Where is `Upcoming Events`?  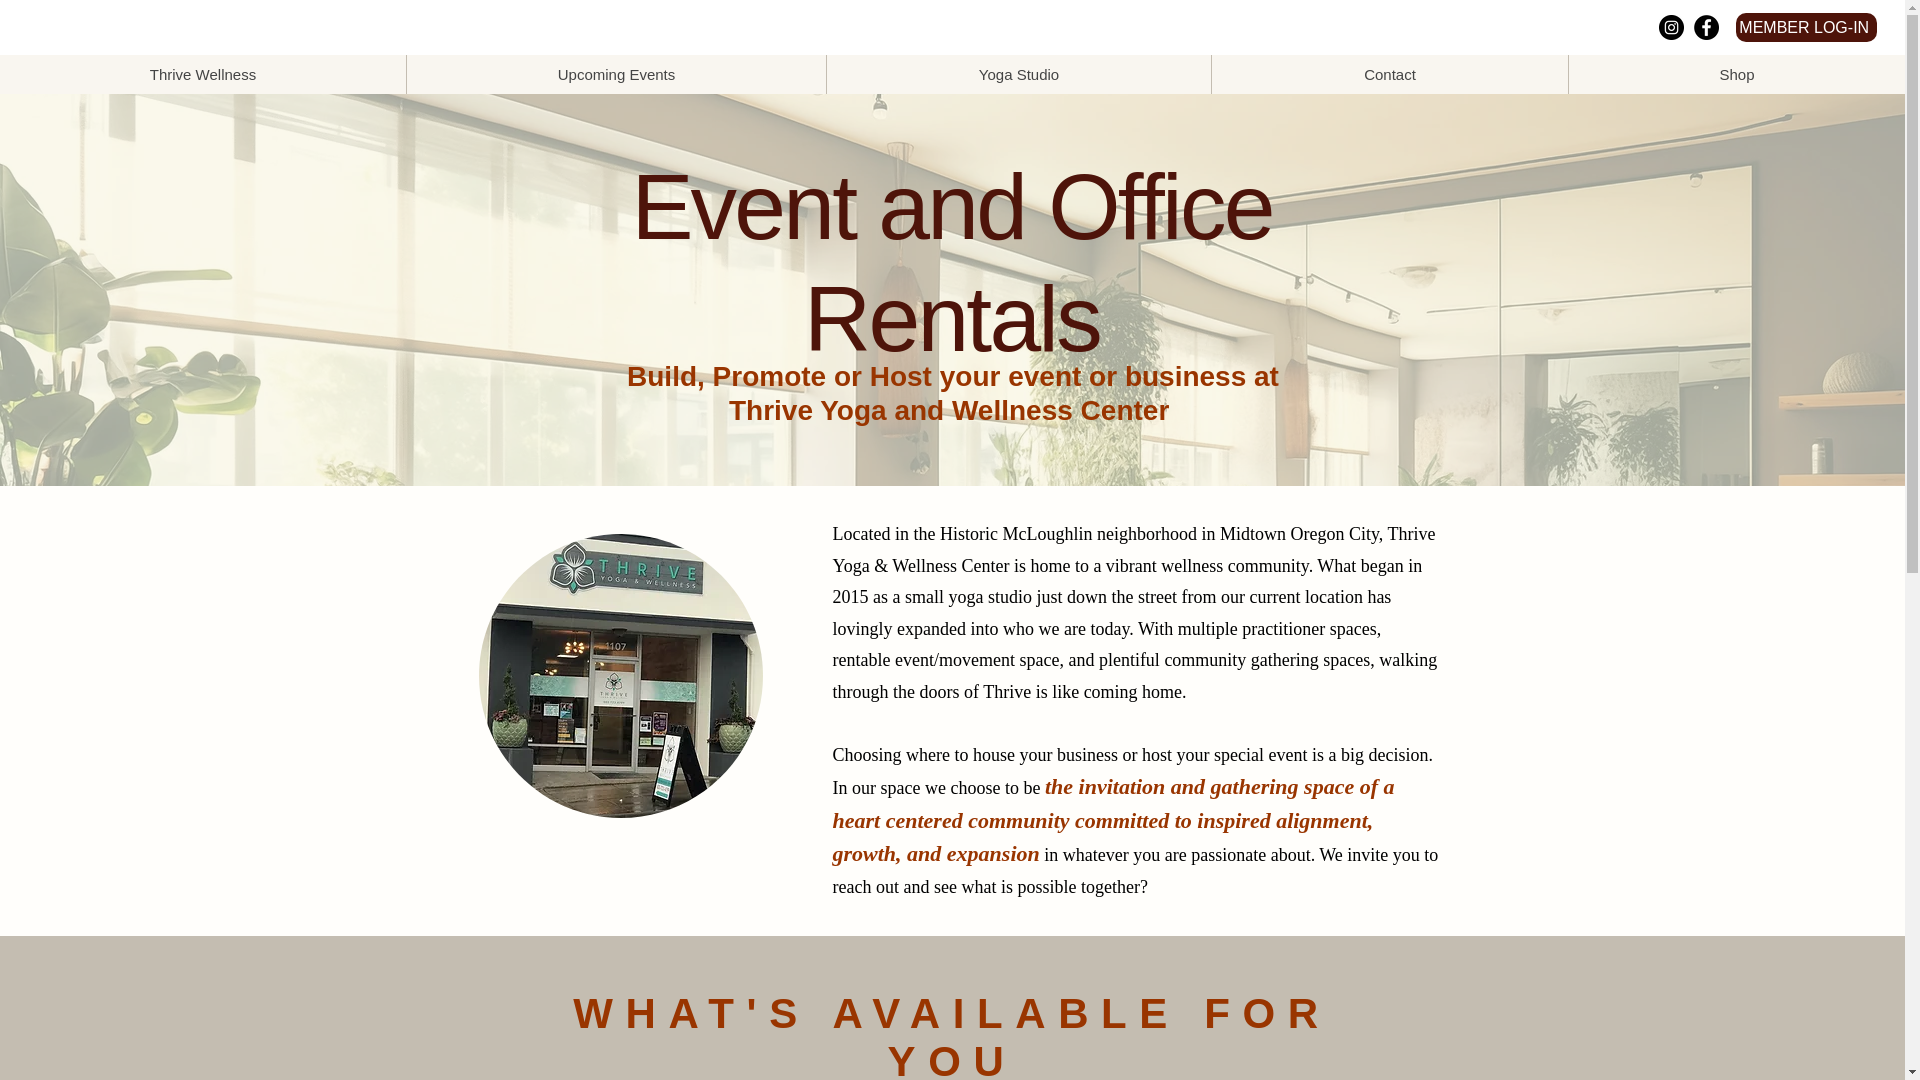 Upcoming Events is located at coordinates (615, 74).